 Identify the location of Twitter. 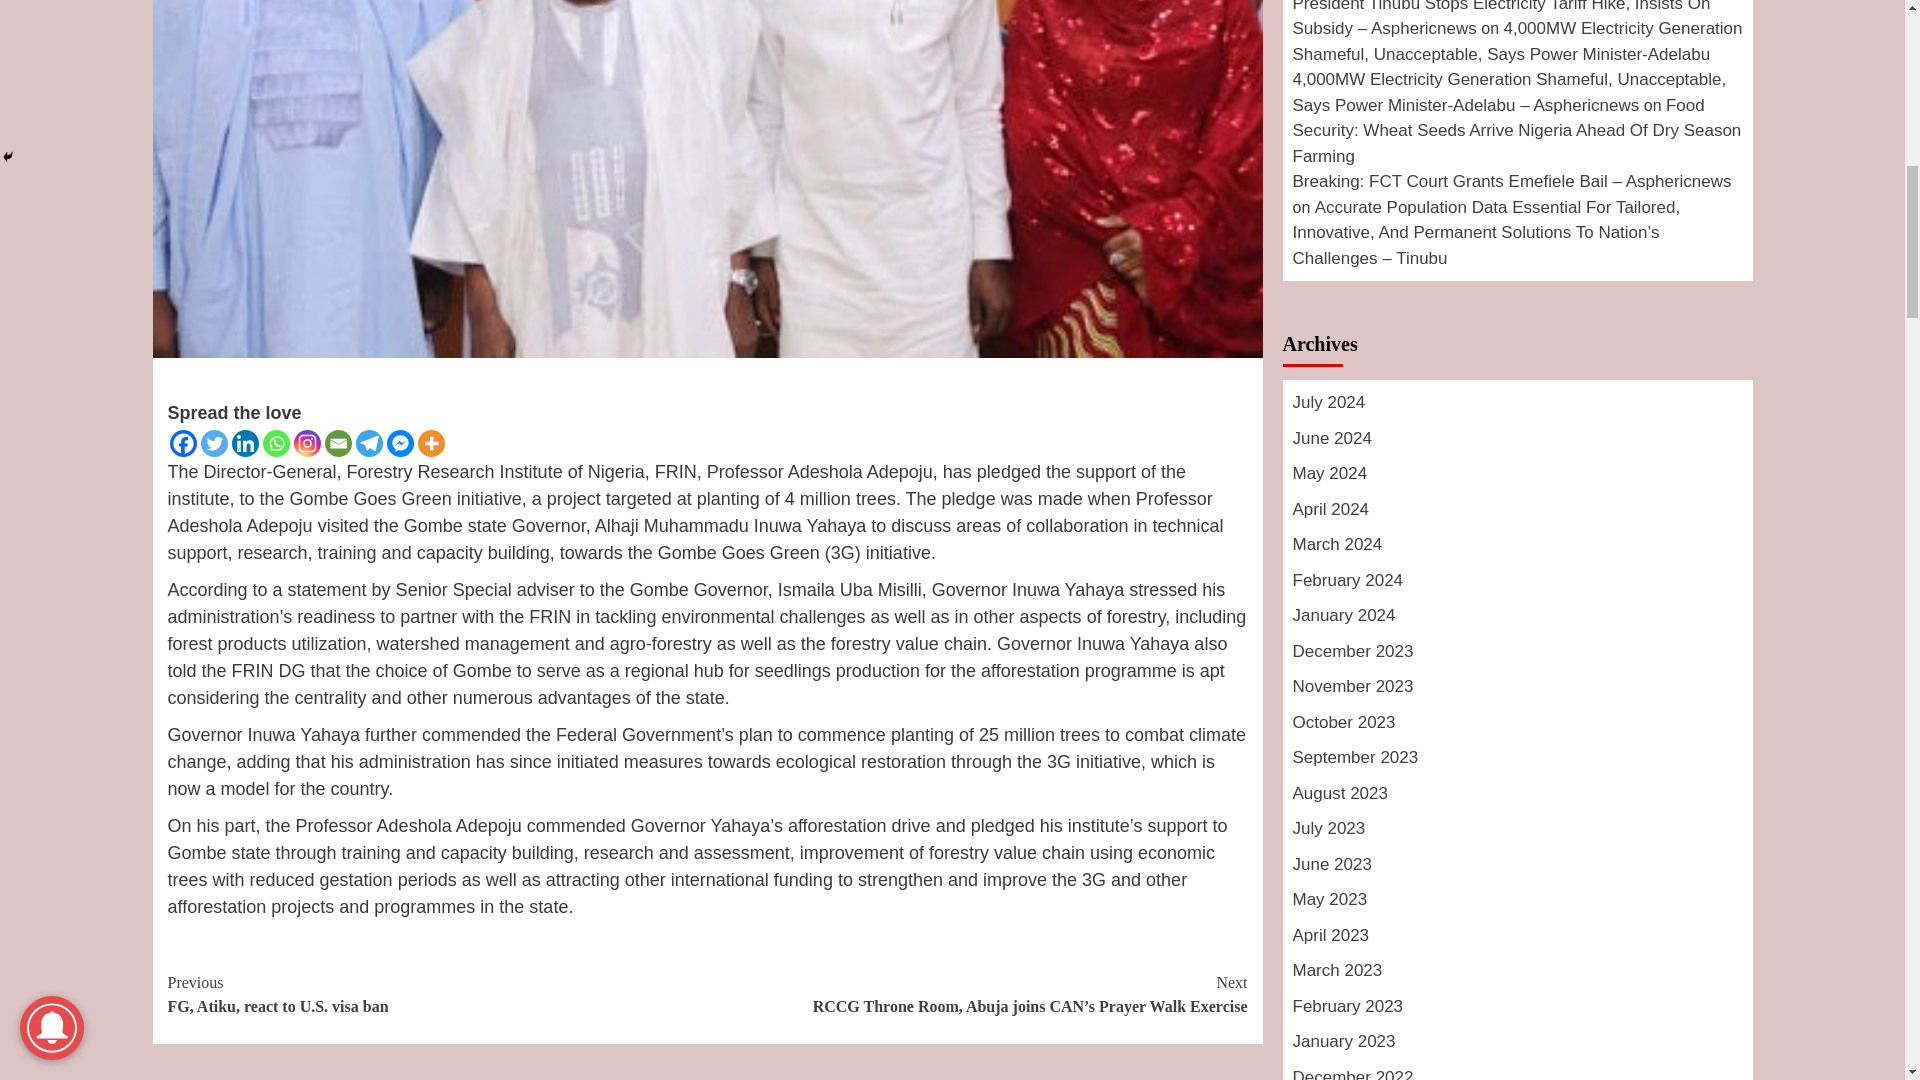
(212, 442).